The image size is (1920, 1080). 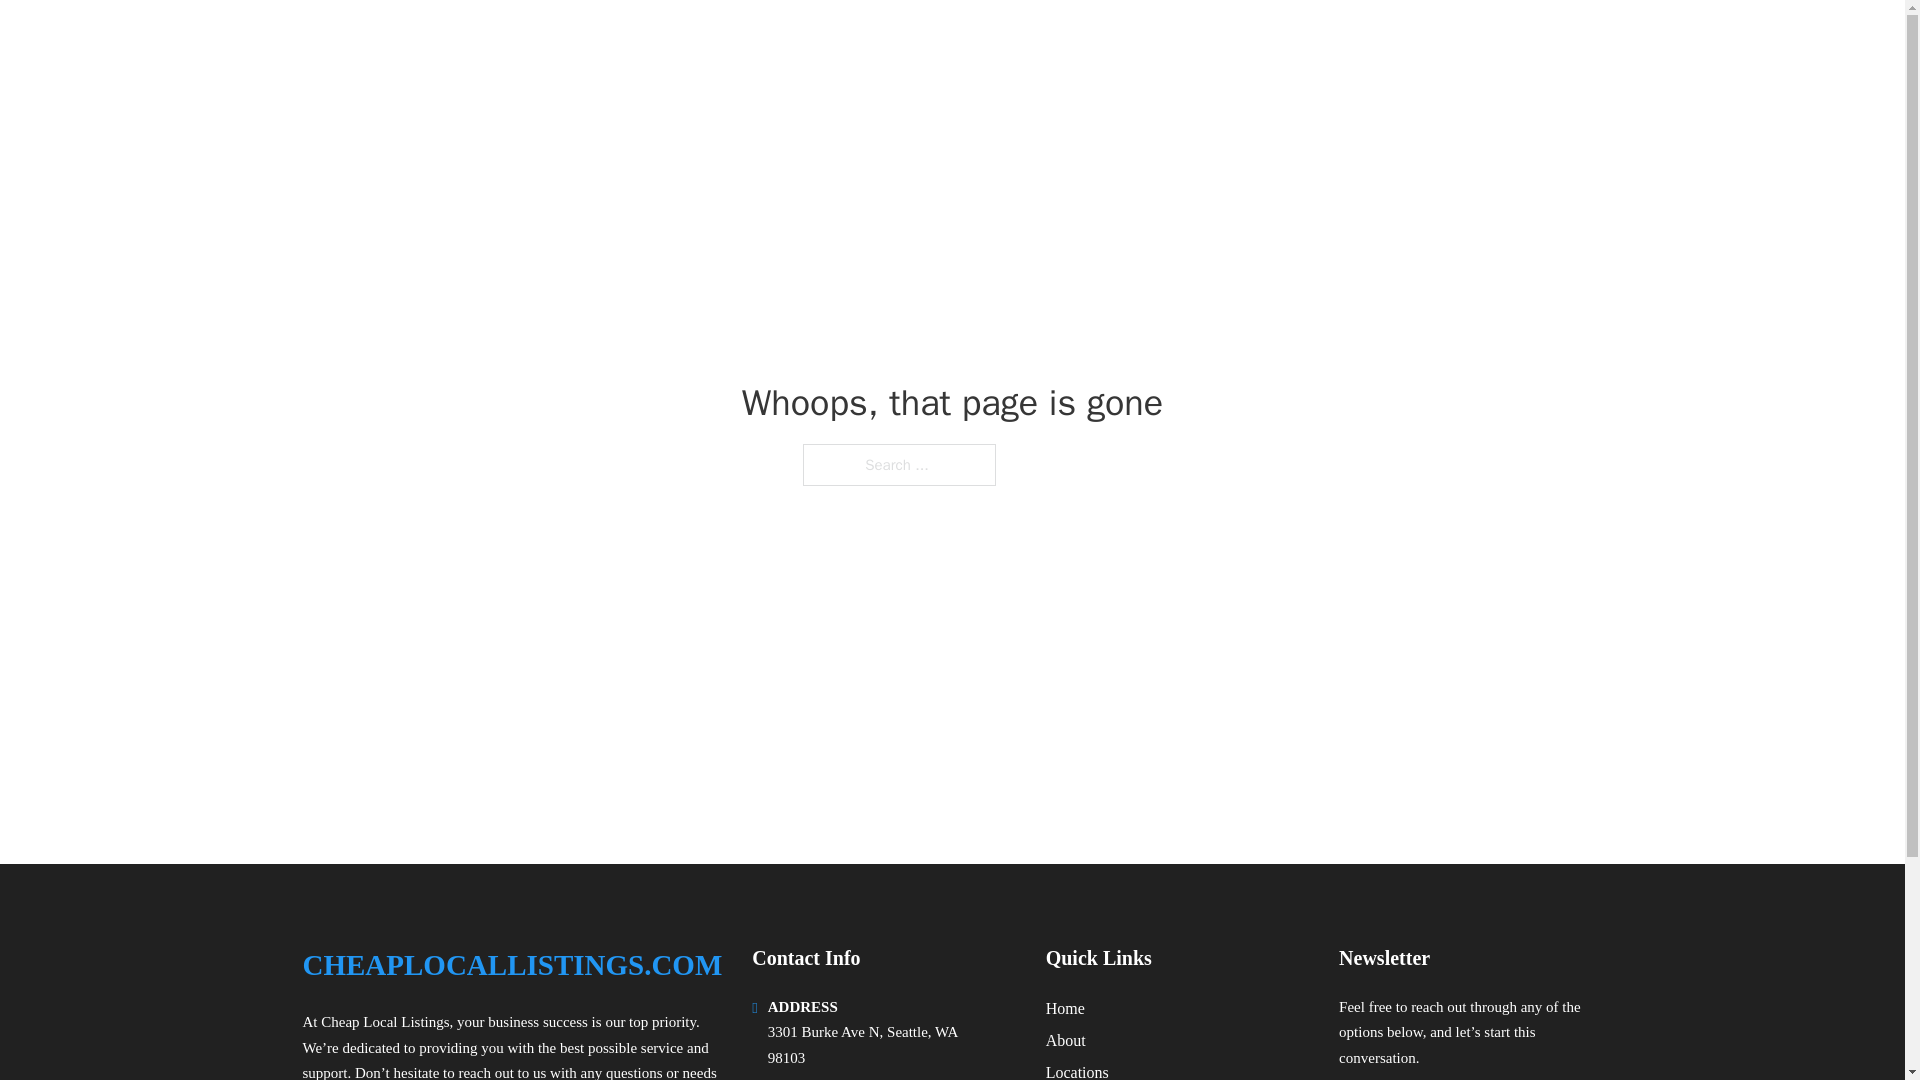 I want to click on CHEAPLOCALLISTINGS.COM, so click(x=511, y=965).